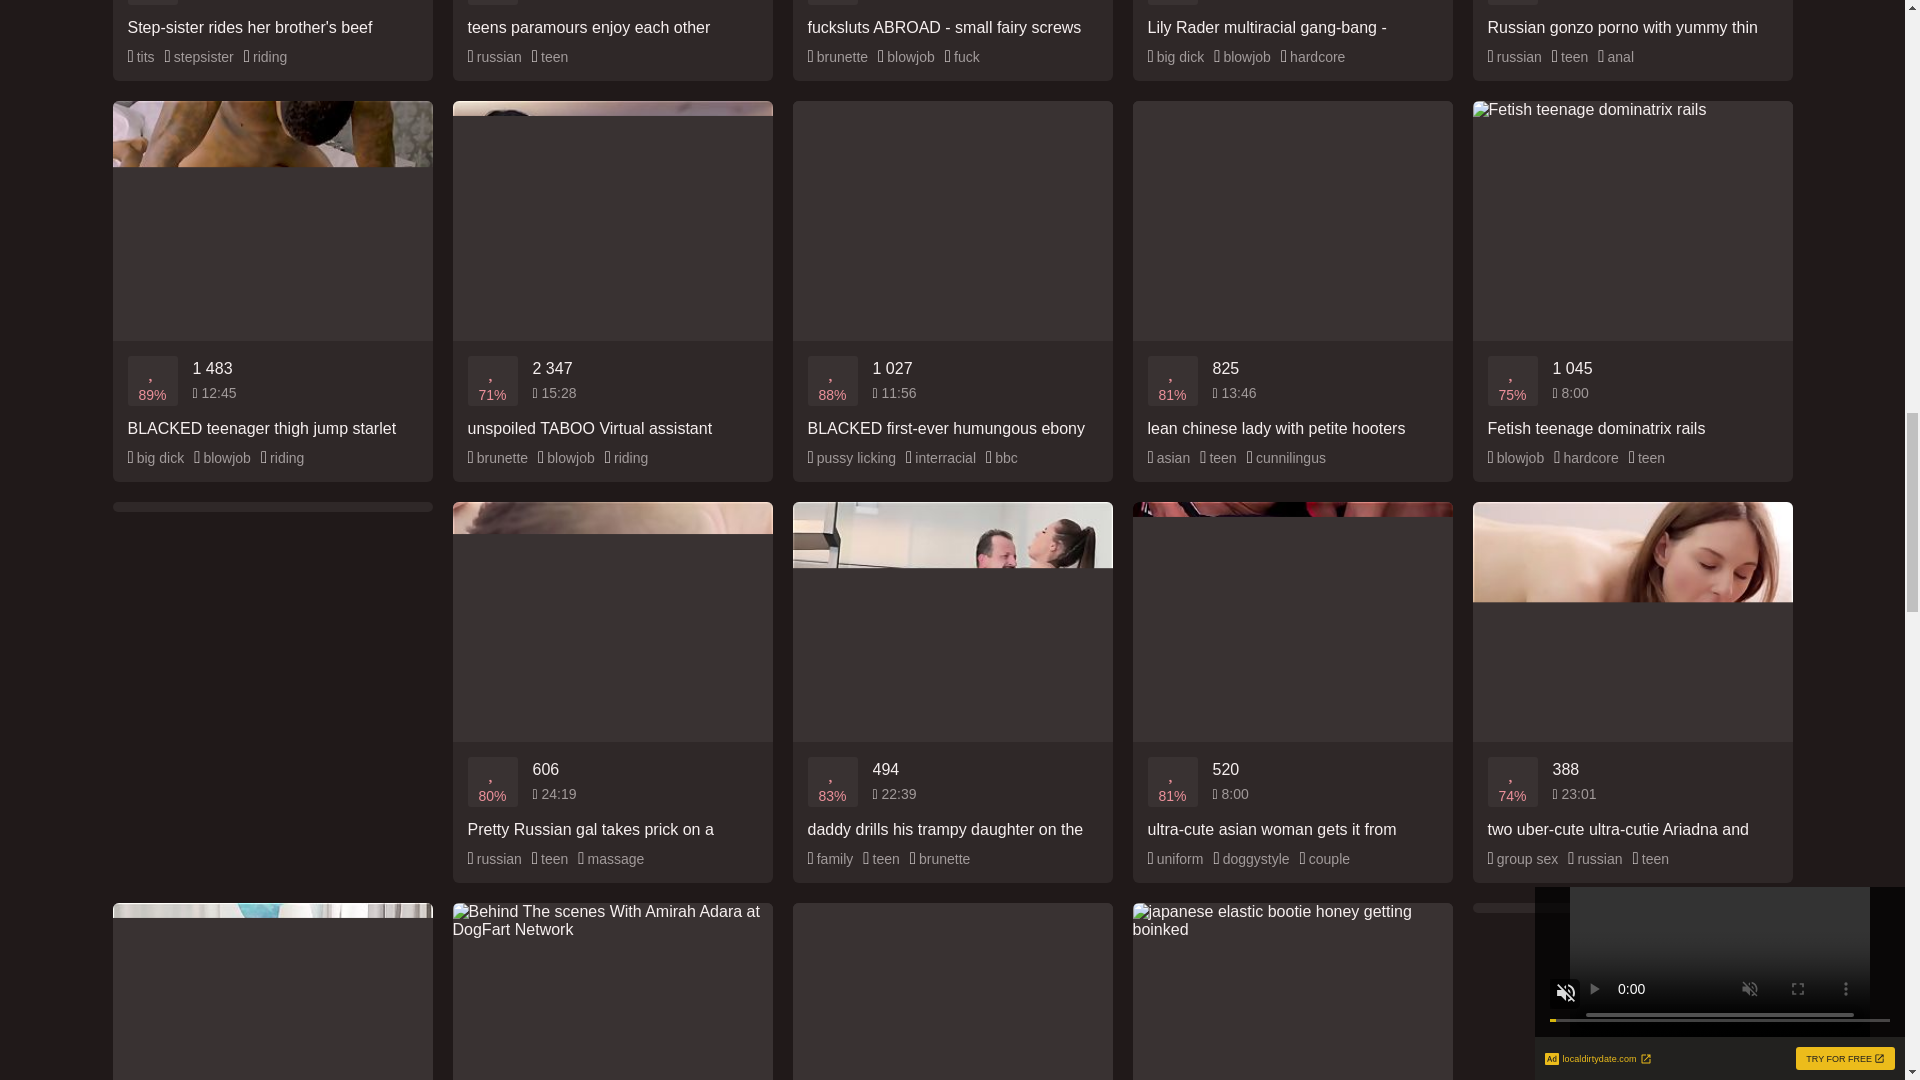 The image size is (1920, 1080). I want to click on teens paramours enjoy each other, so click(611, 18).